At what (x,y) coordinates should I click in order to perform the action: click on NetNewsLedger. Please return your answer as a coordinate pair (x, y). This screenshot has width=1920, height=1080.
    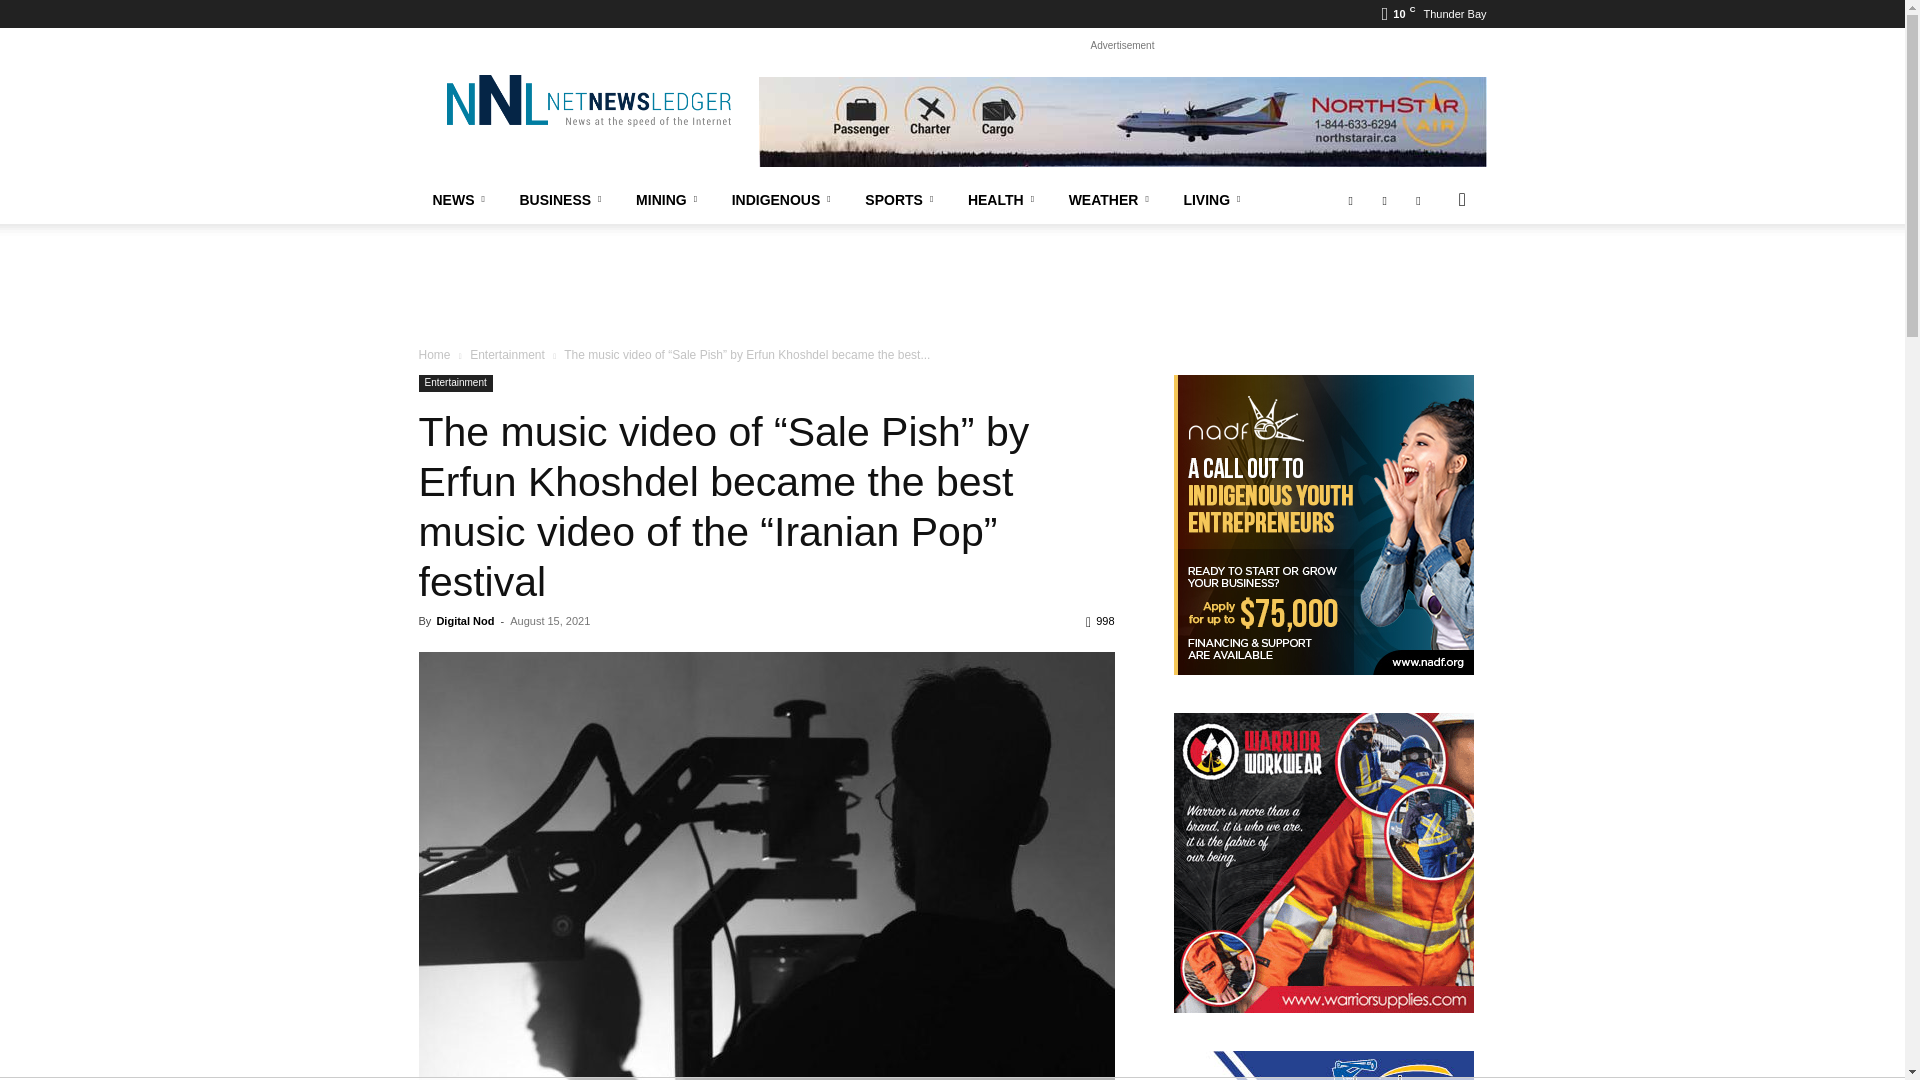
    Looking at the image, I should click on (587, 100).